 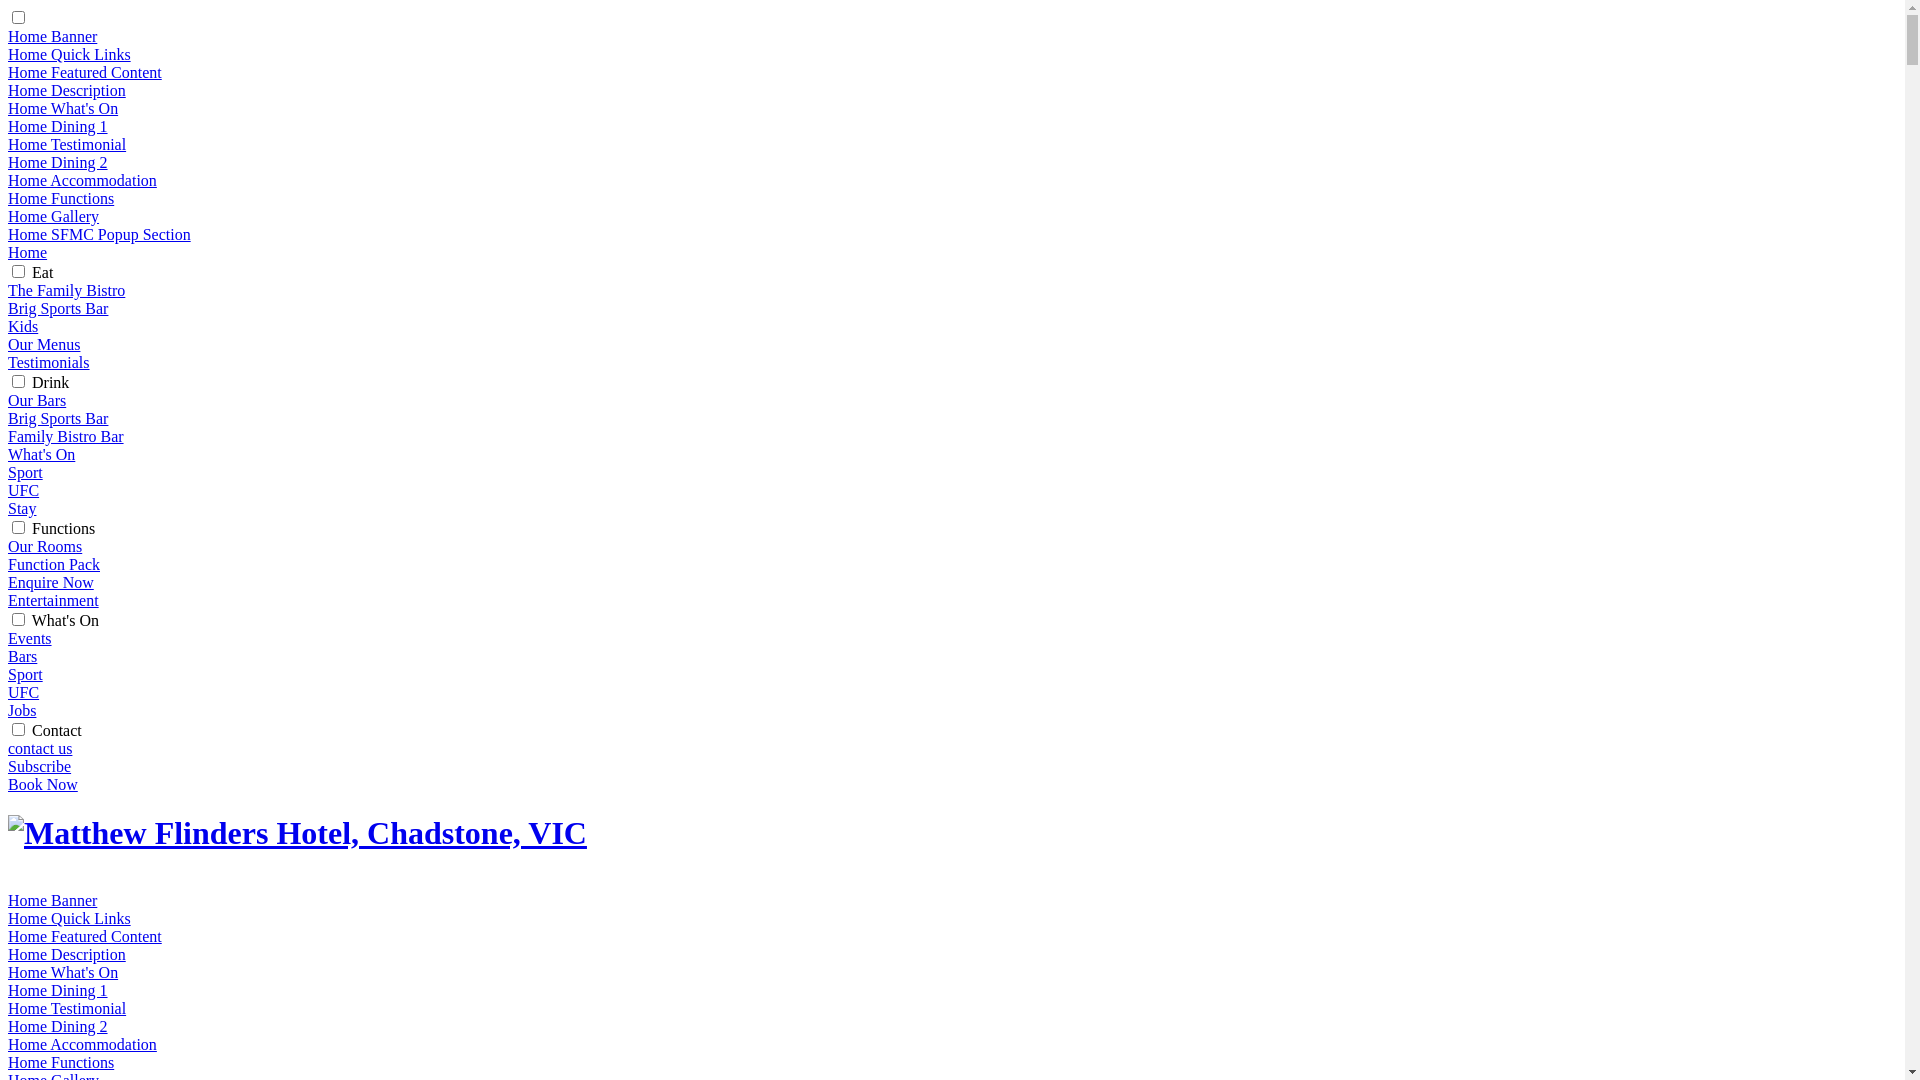 I want to click on Home What's On, so click(x=63, y=972).